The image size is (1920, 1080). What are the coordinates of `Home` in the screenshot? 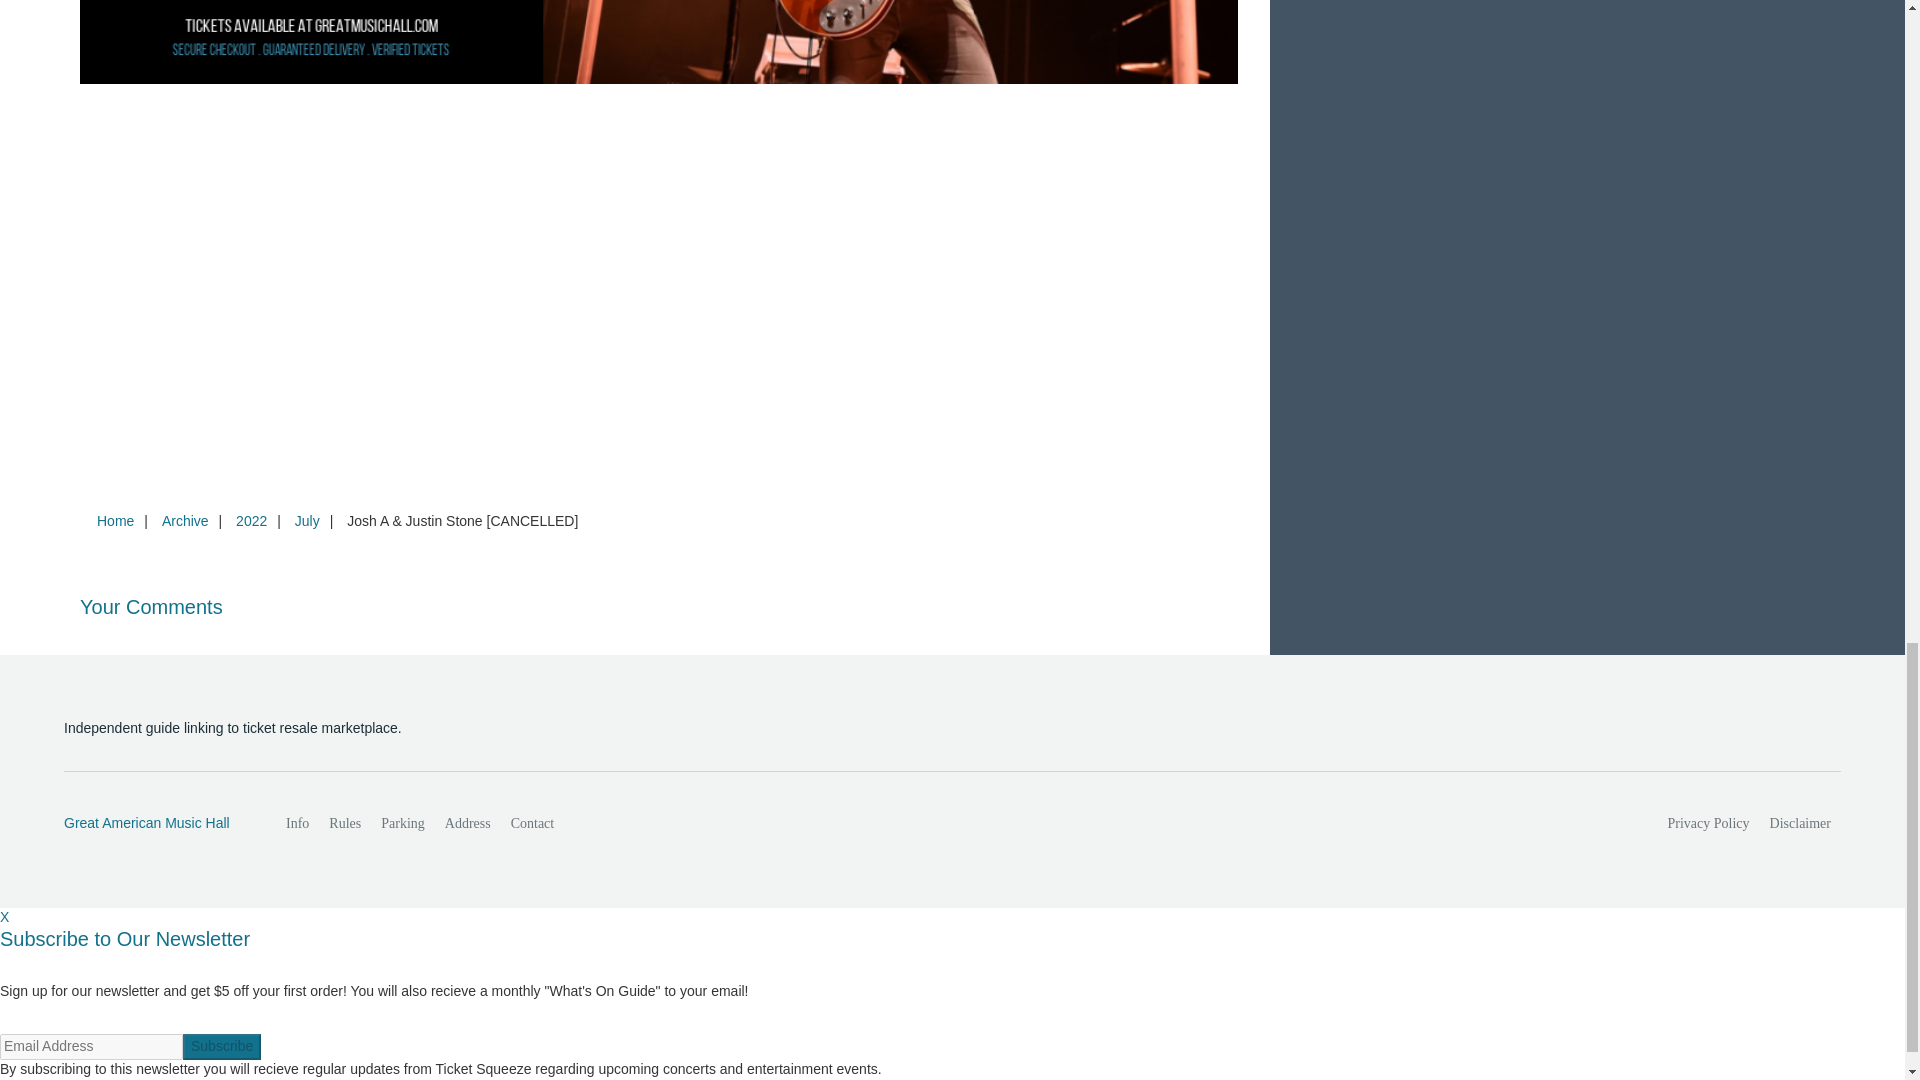 It's located at (115, 521).